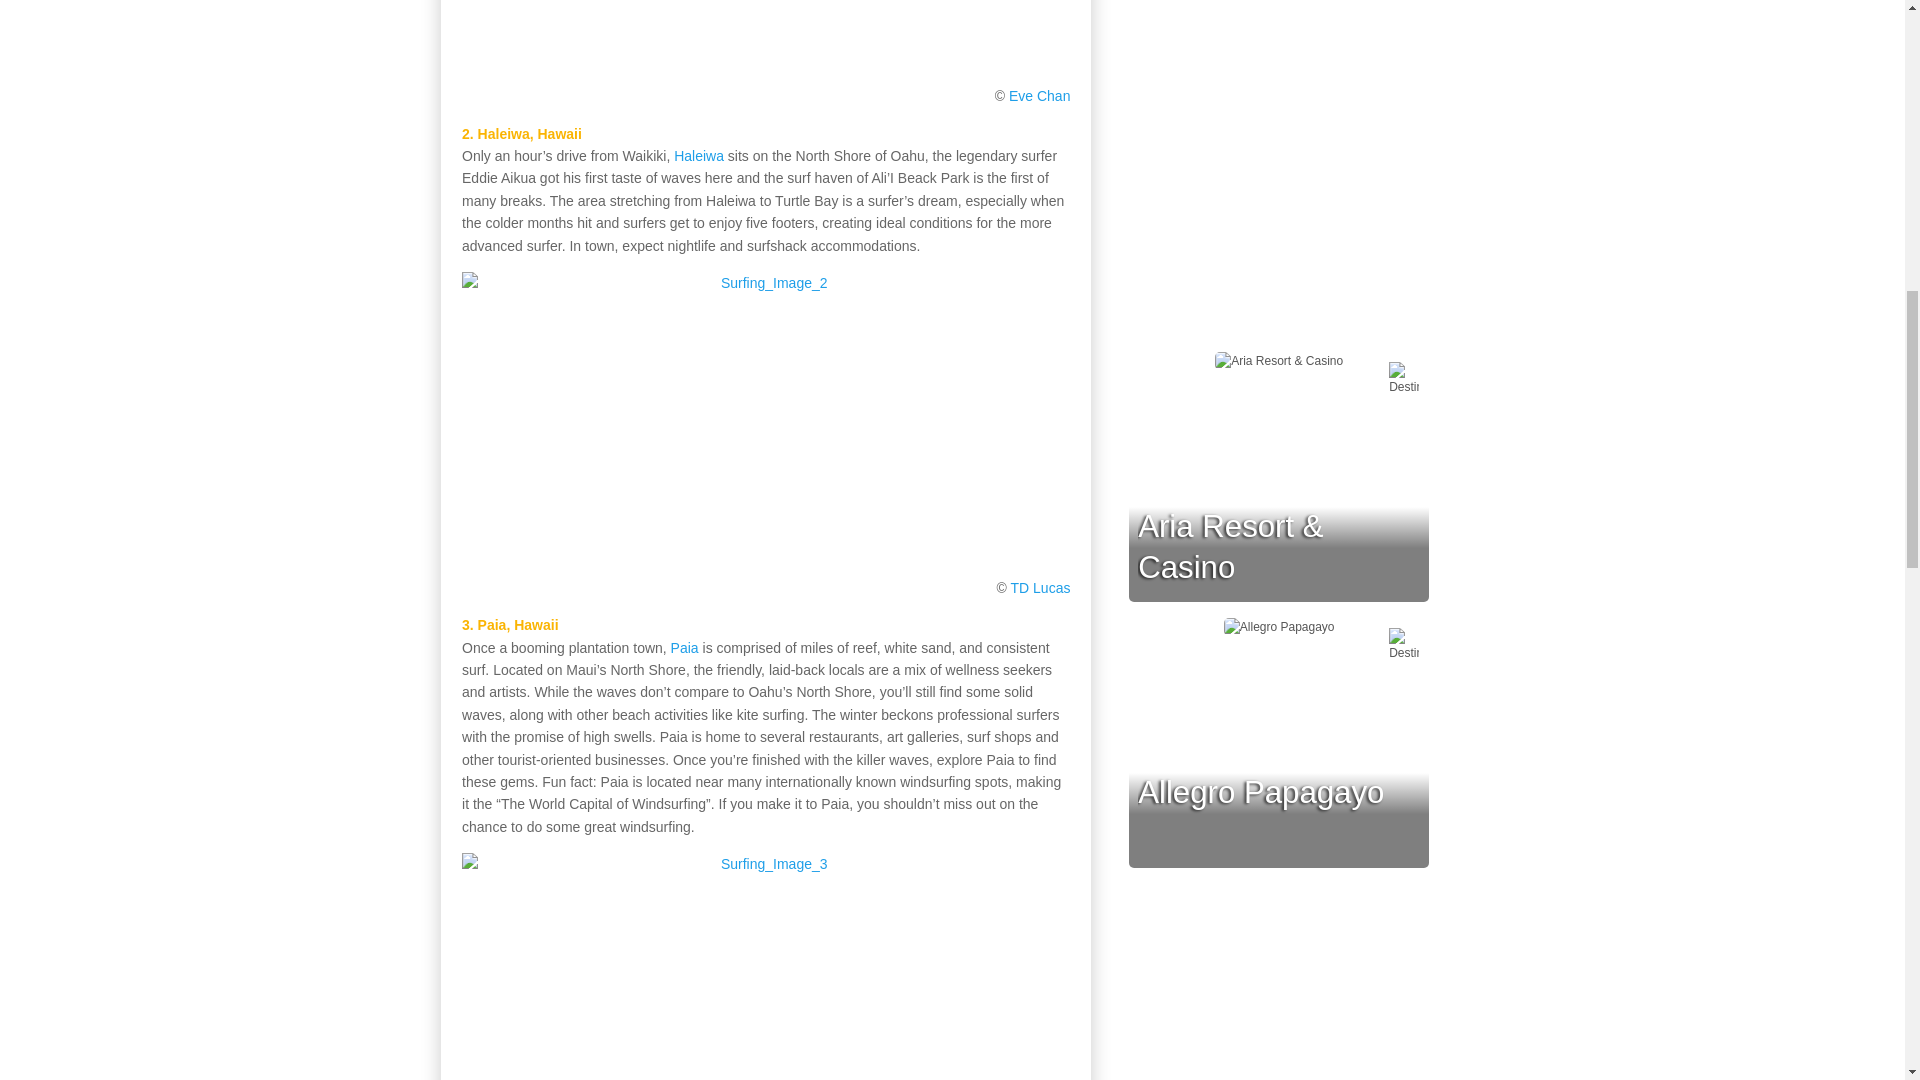 Image resolution: width=1920 pixels, height=1080 pixels. Describe the element at coordinates (684, 648) in the screenshot. I see `Paia` at that location.